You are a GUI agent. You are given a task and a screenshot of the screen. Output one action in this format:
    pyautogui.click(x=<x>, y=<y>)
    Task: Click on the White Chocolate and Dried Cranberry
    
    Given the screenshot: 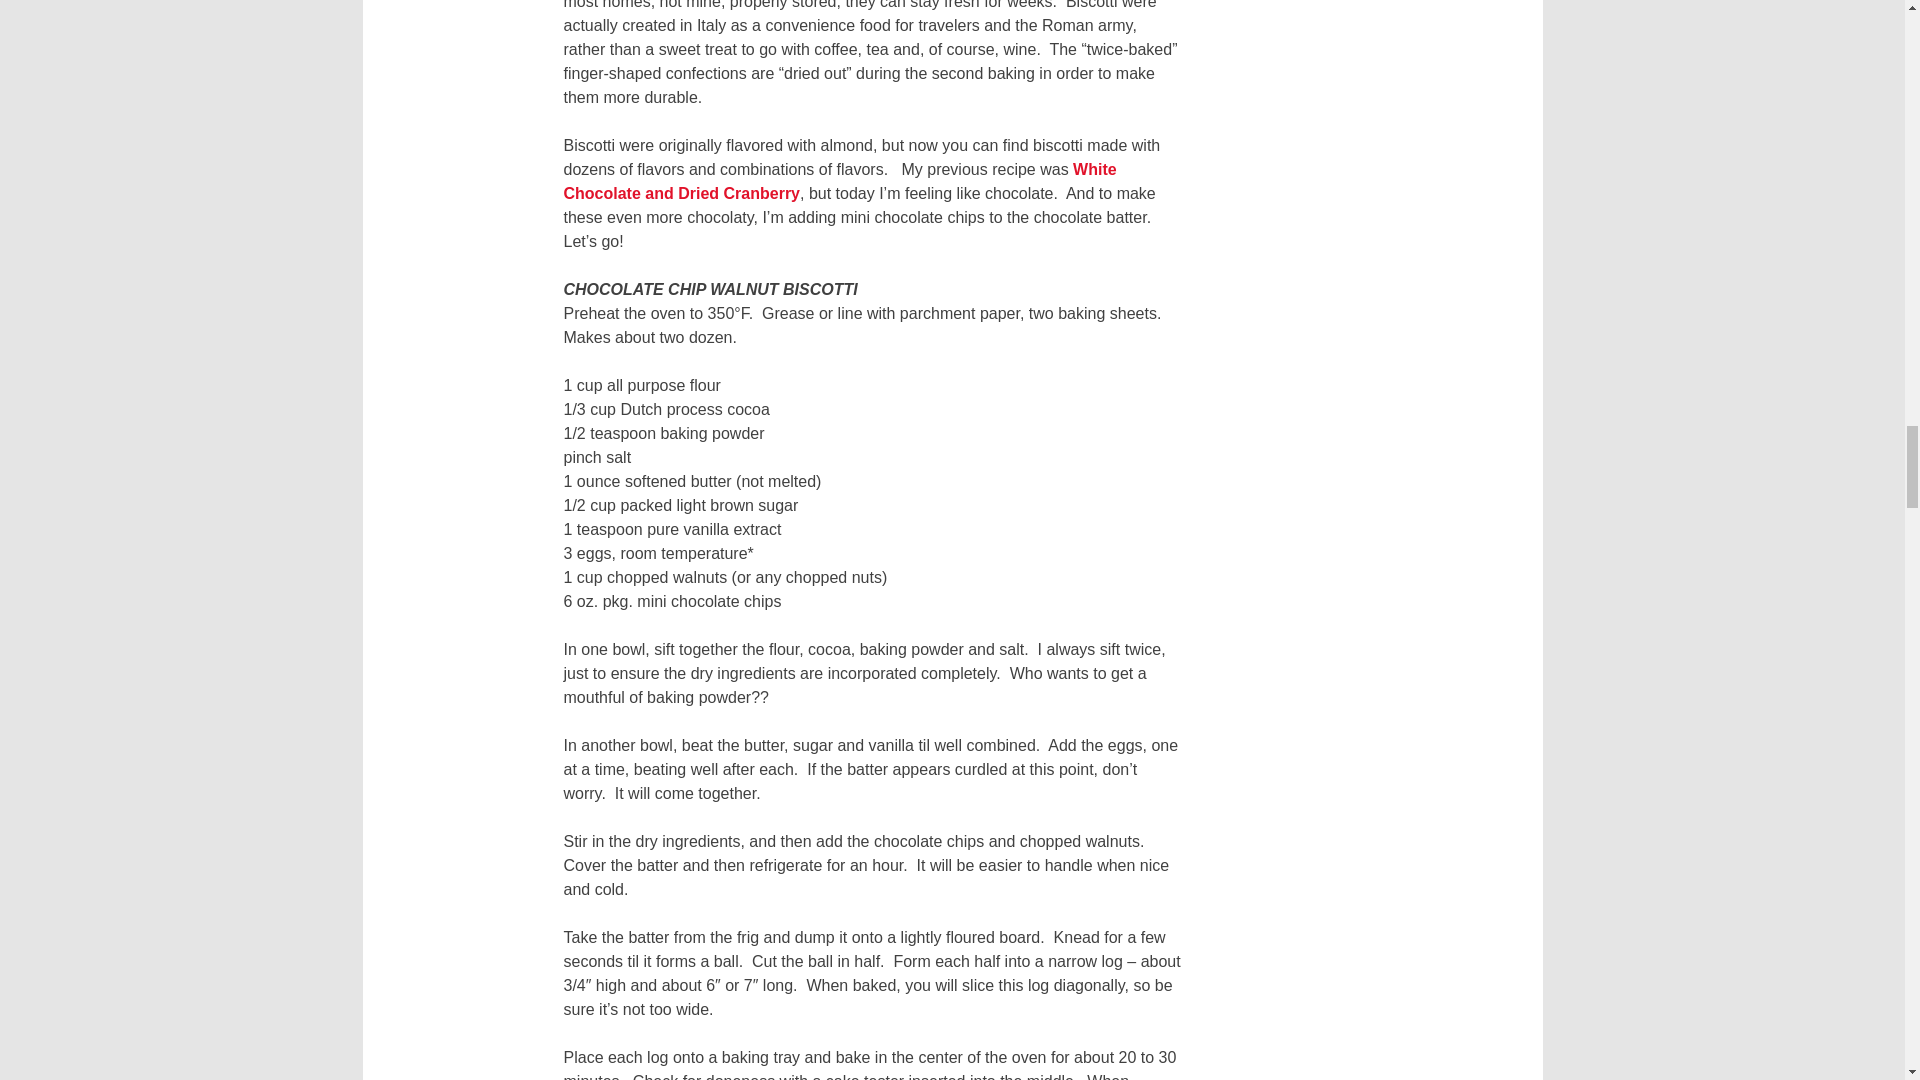 What is the action you would take?
    pyautogui.click(x=840, y=180)
    